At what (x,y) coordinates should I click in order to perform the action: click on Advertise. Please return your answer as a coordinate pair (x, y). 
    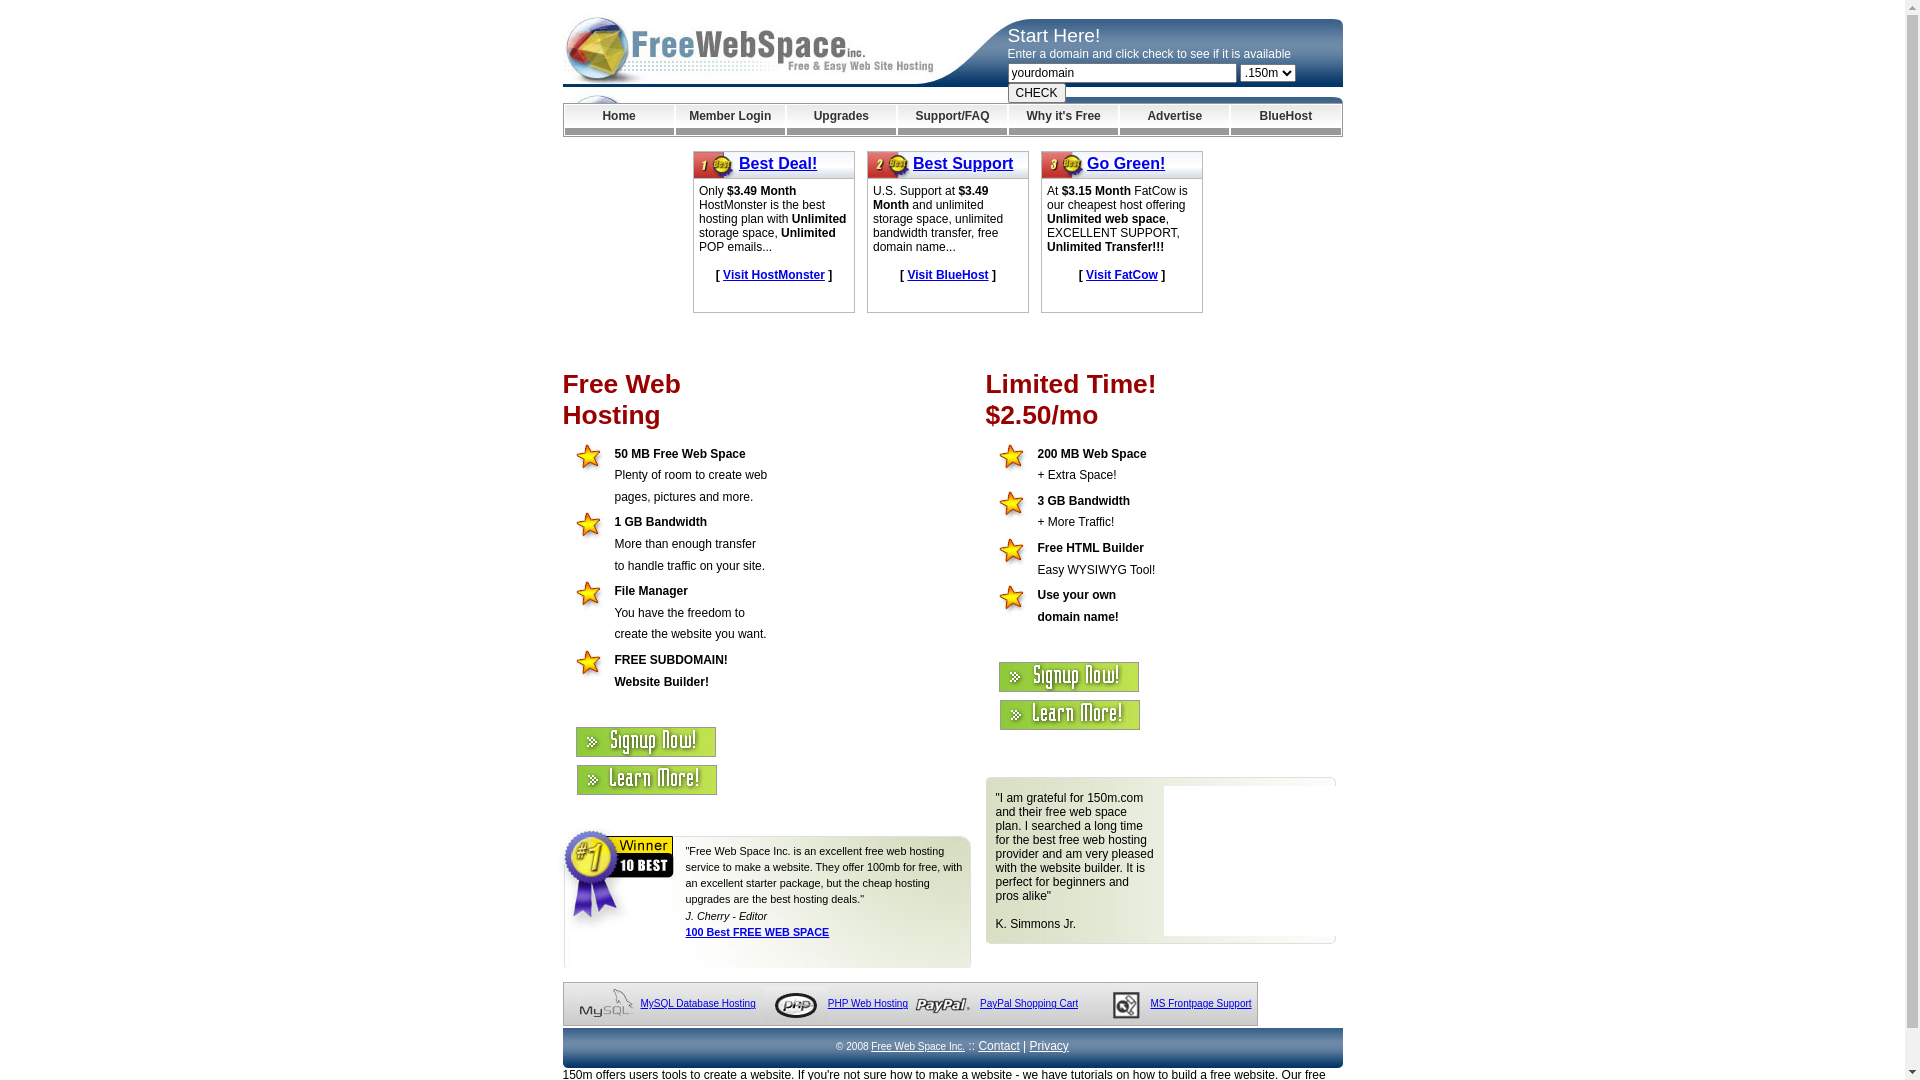
    Looking at the image, I should click on (1174, 120).